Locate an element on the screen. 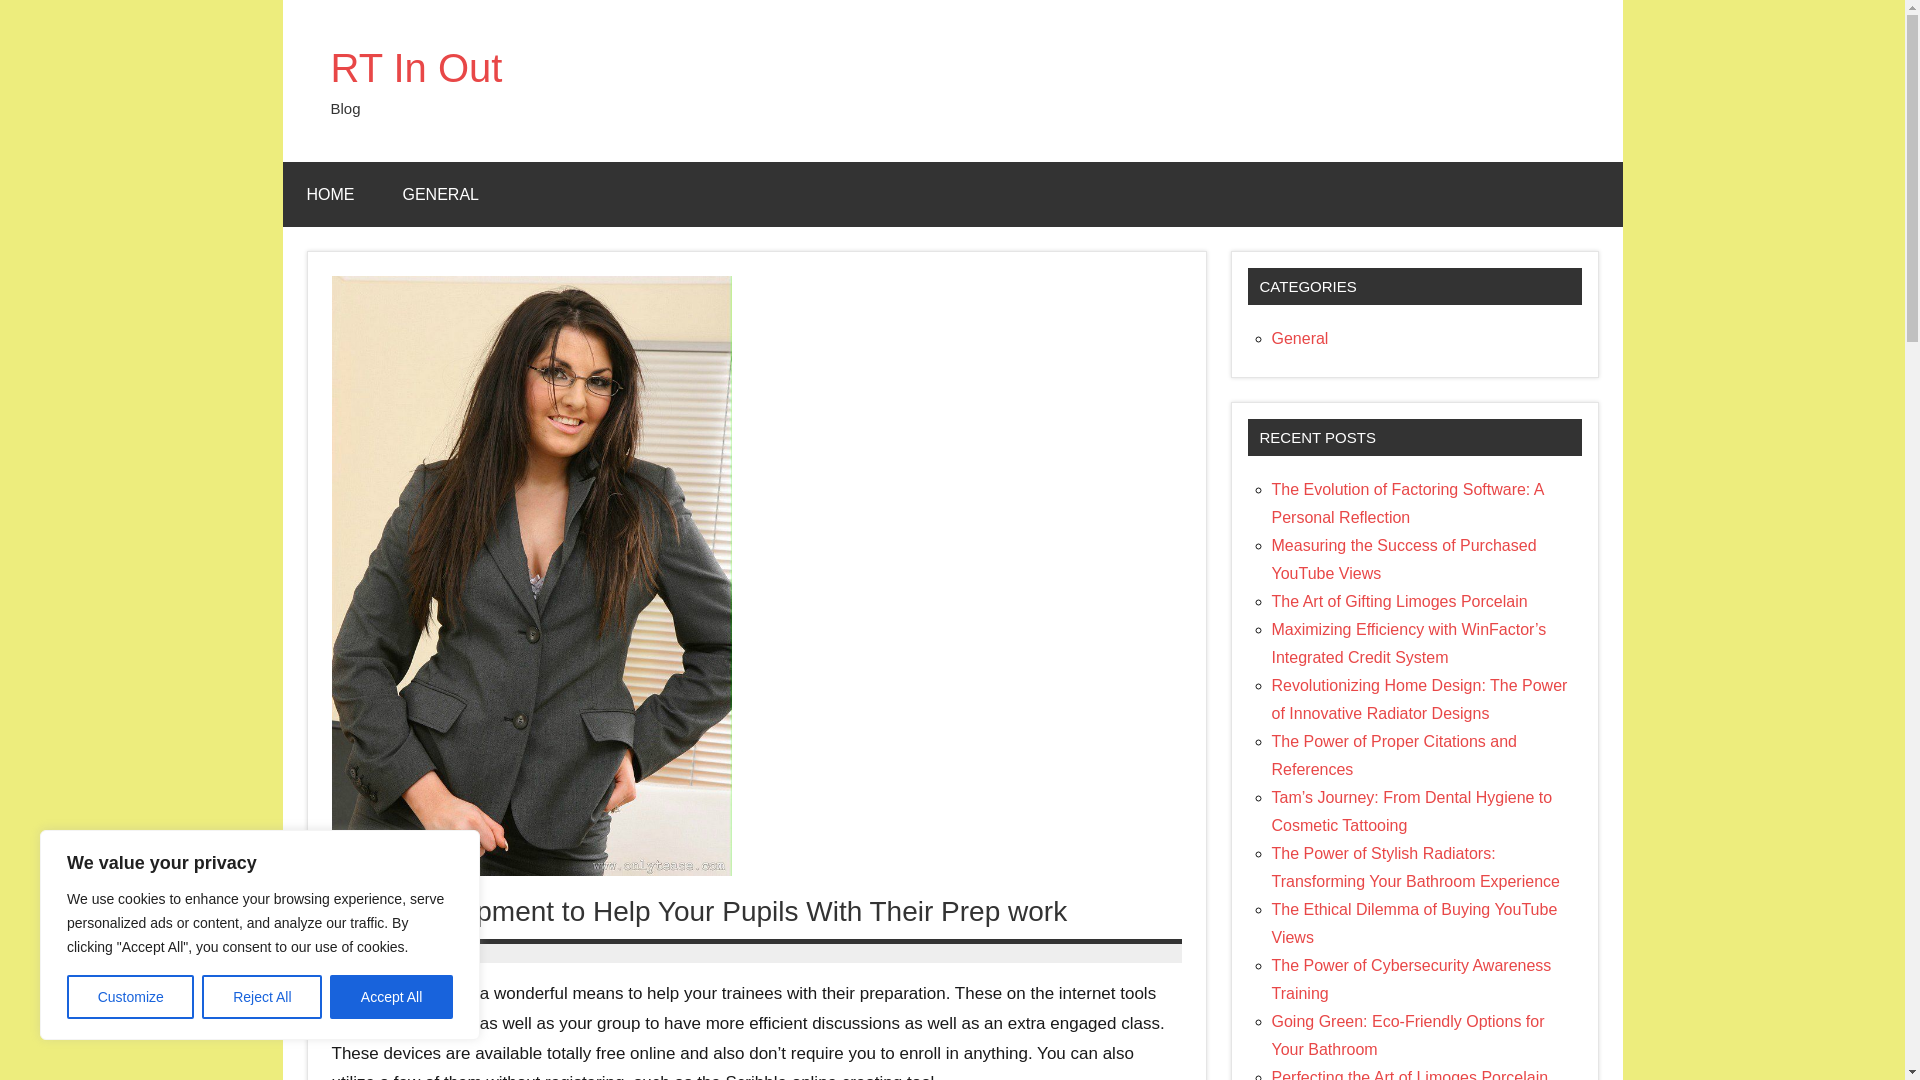  Measuring the Success of Purchased YouTube Views is located at coordinates (1404, 559).